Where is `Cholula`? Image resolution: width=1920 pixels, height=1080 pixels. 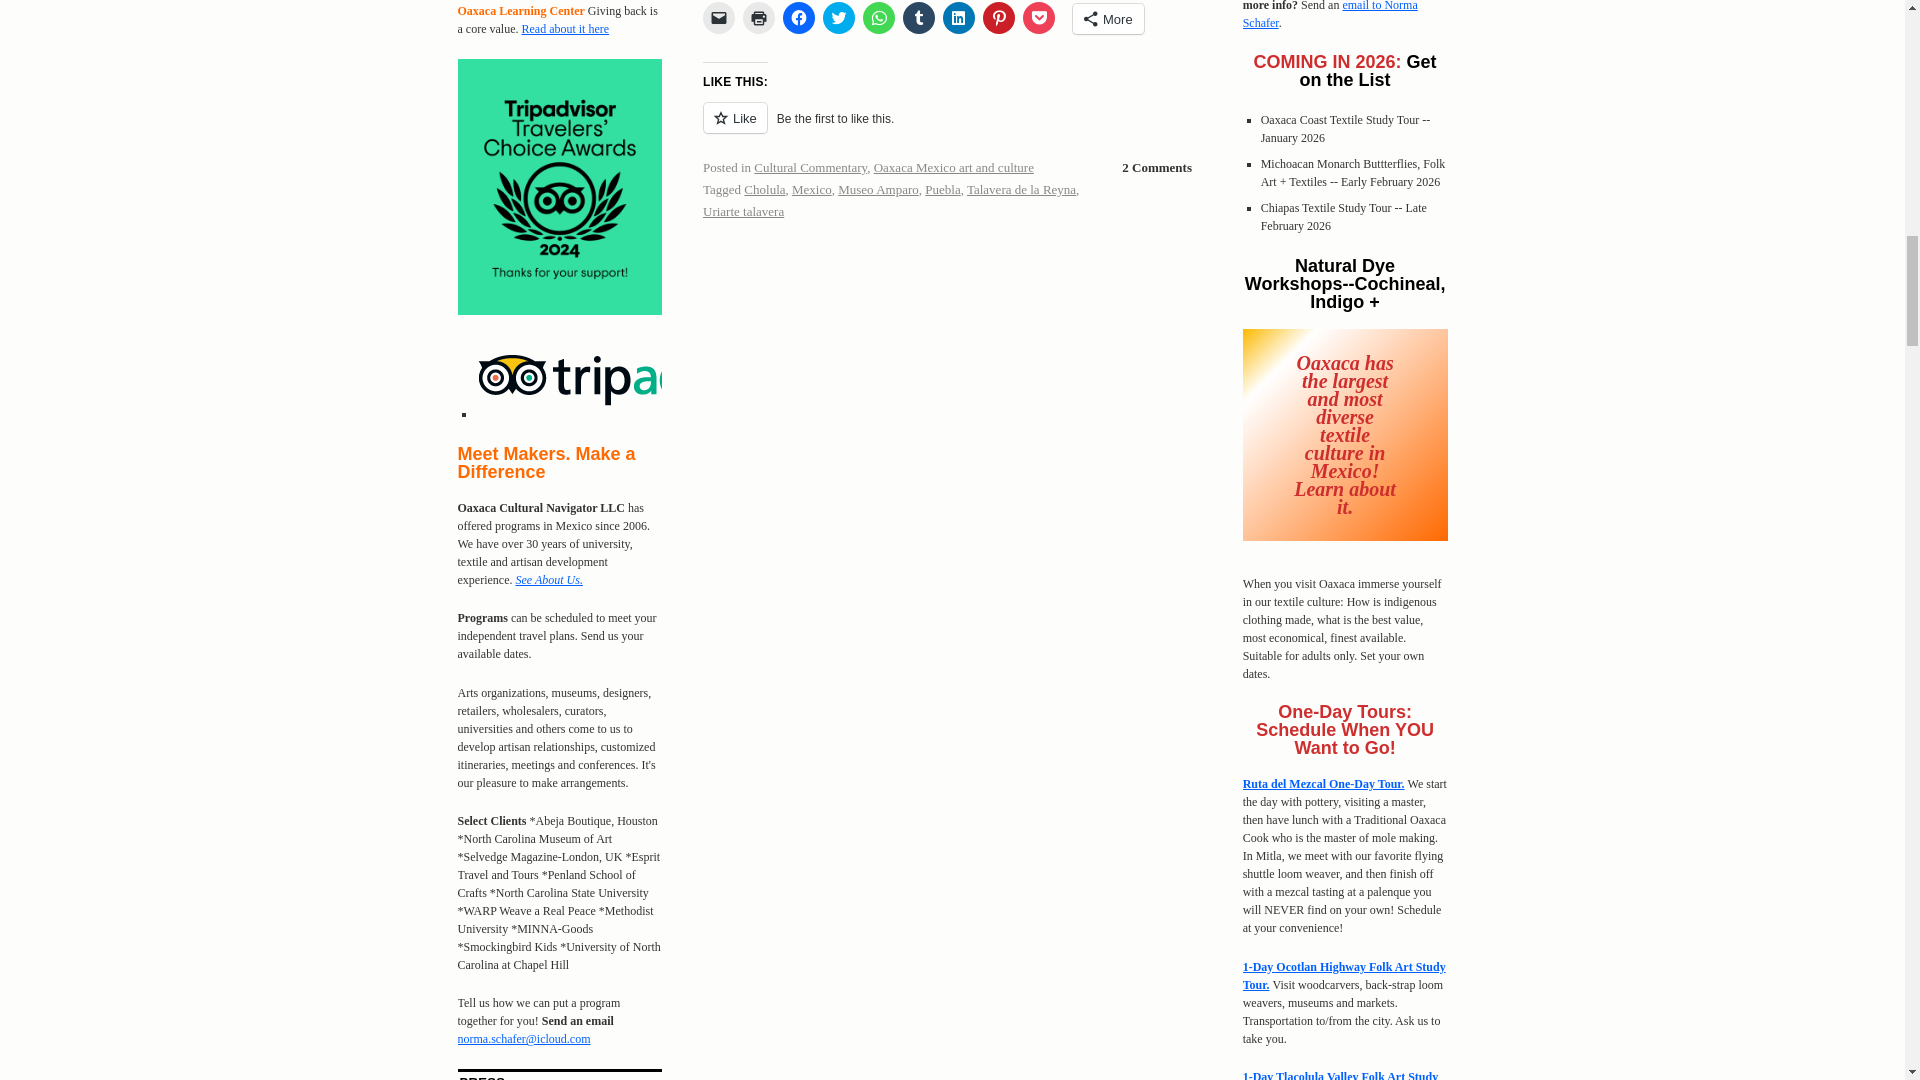 Cholula is located at coordinates (764, 189).